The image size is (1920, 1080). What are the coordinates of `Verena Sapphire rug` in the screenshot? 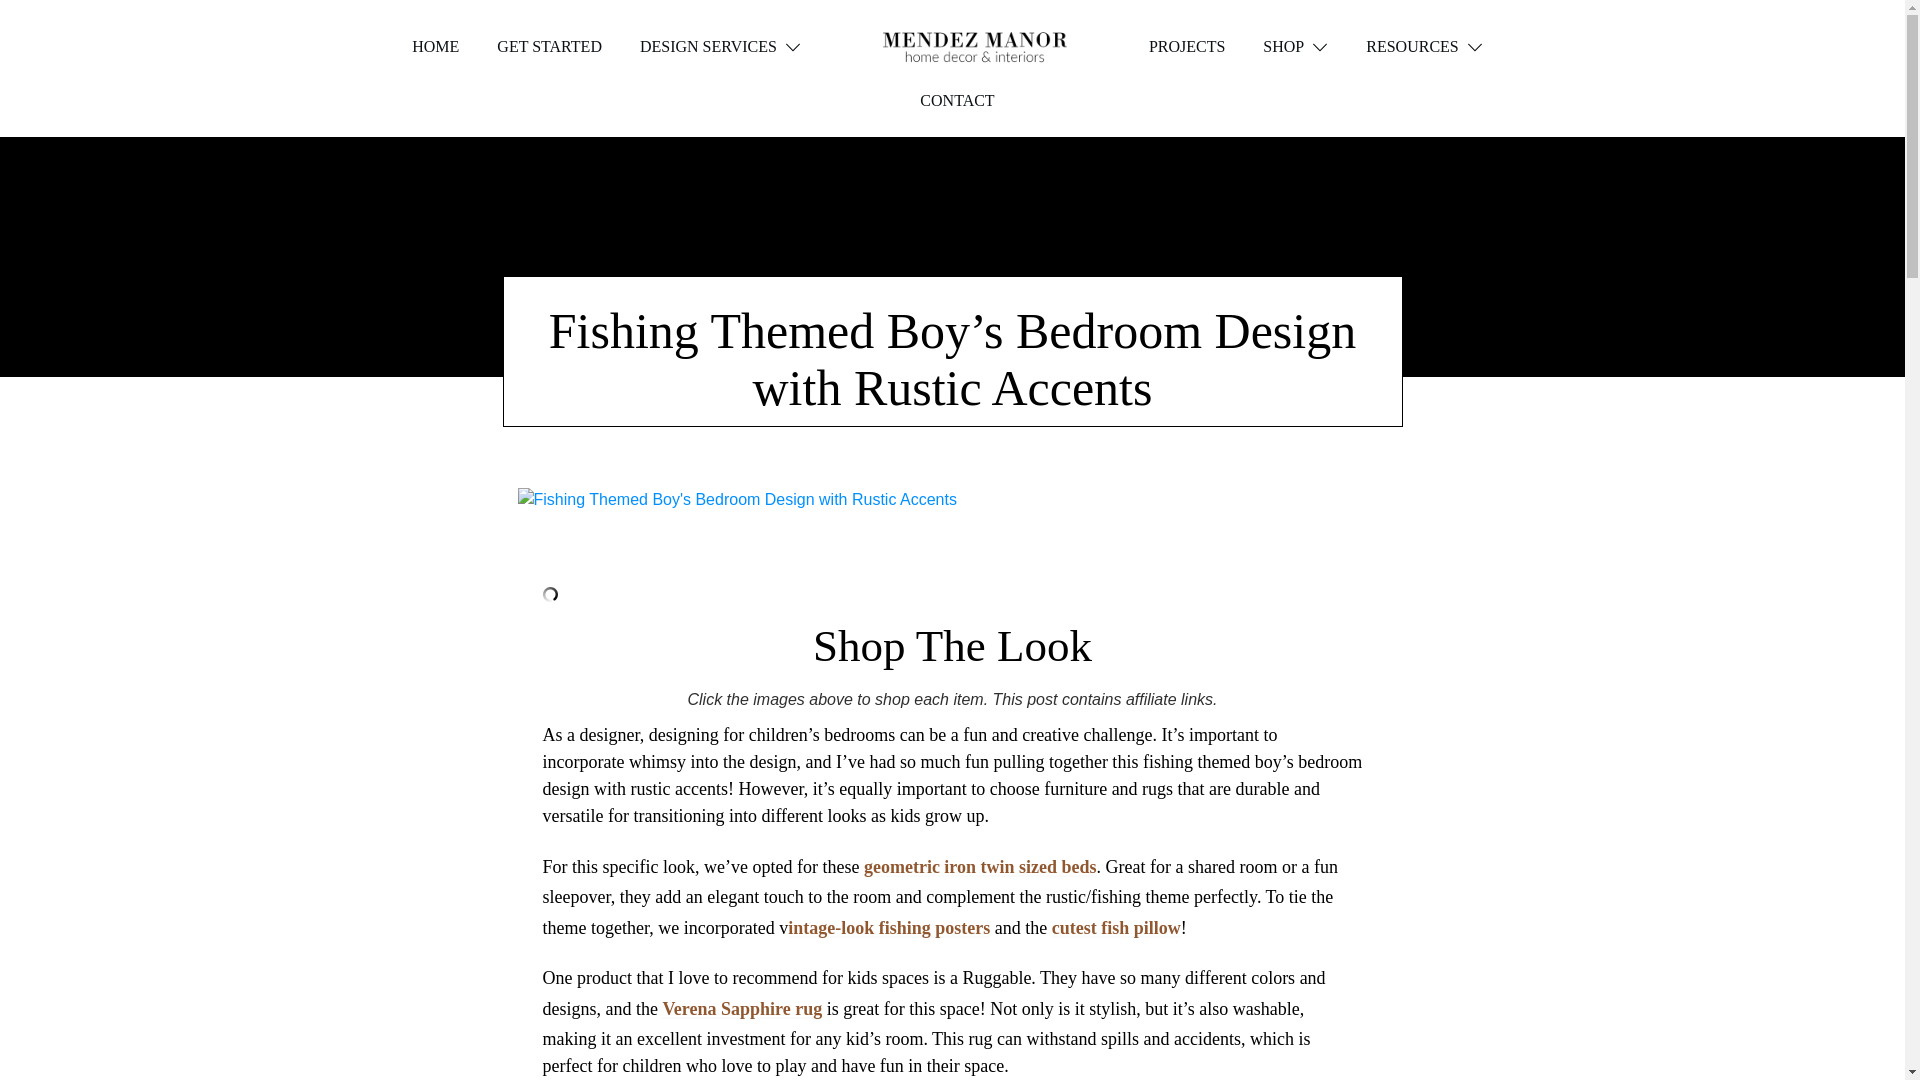 It's located at (742, 1009).